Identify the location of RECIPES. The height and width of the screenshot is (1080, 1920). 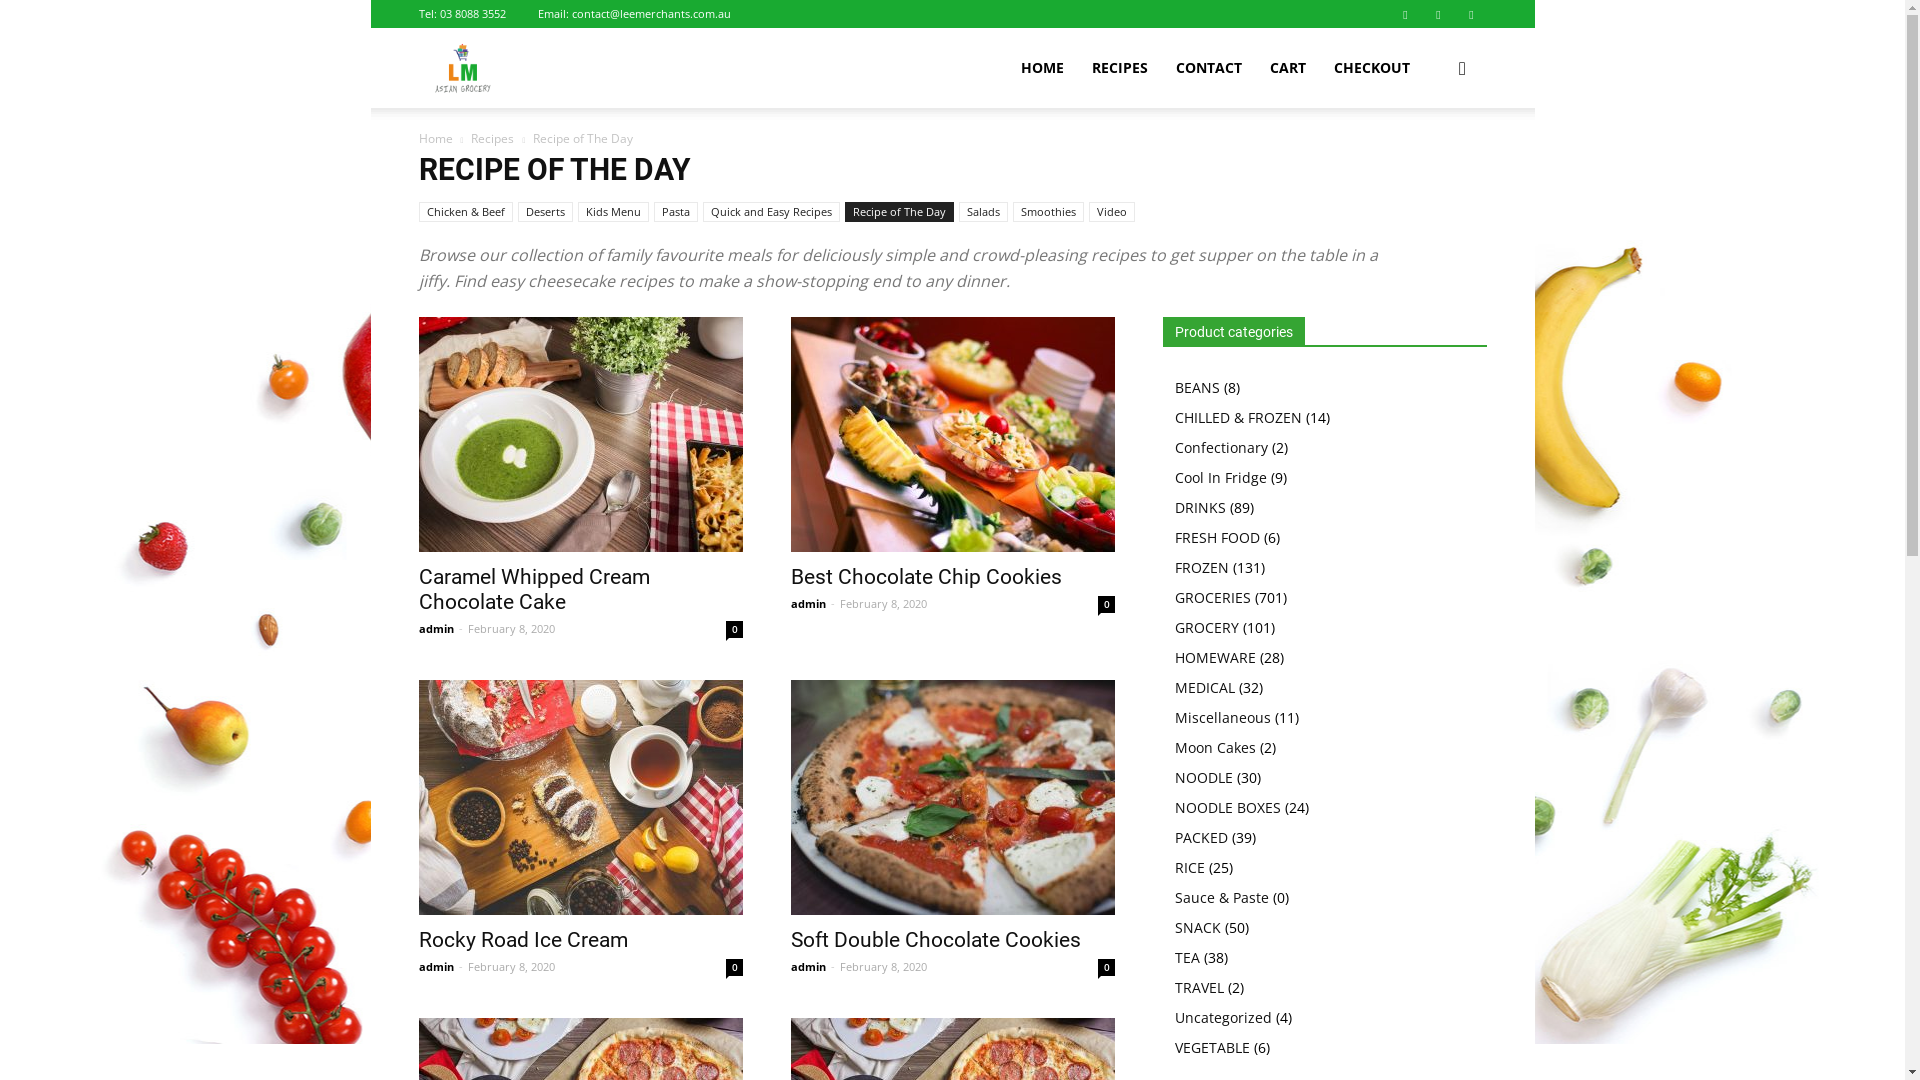
(1120, 68).